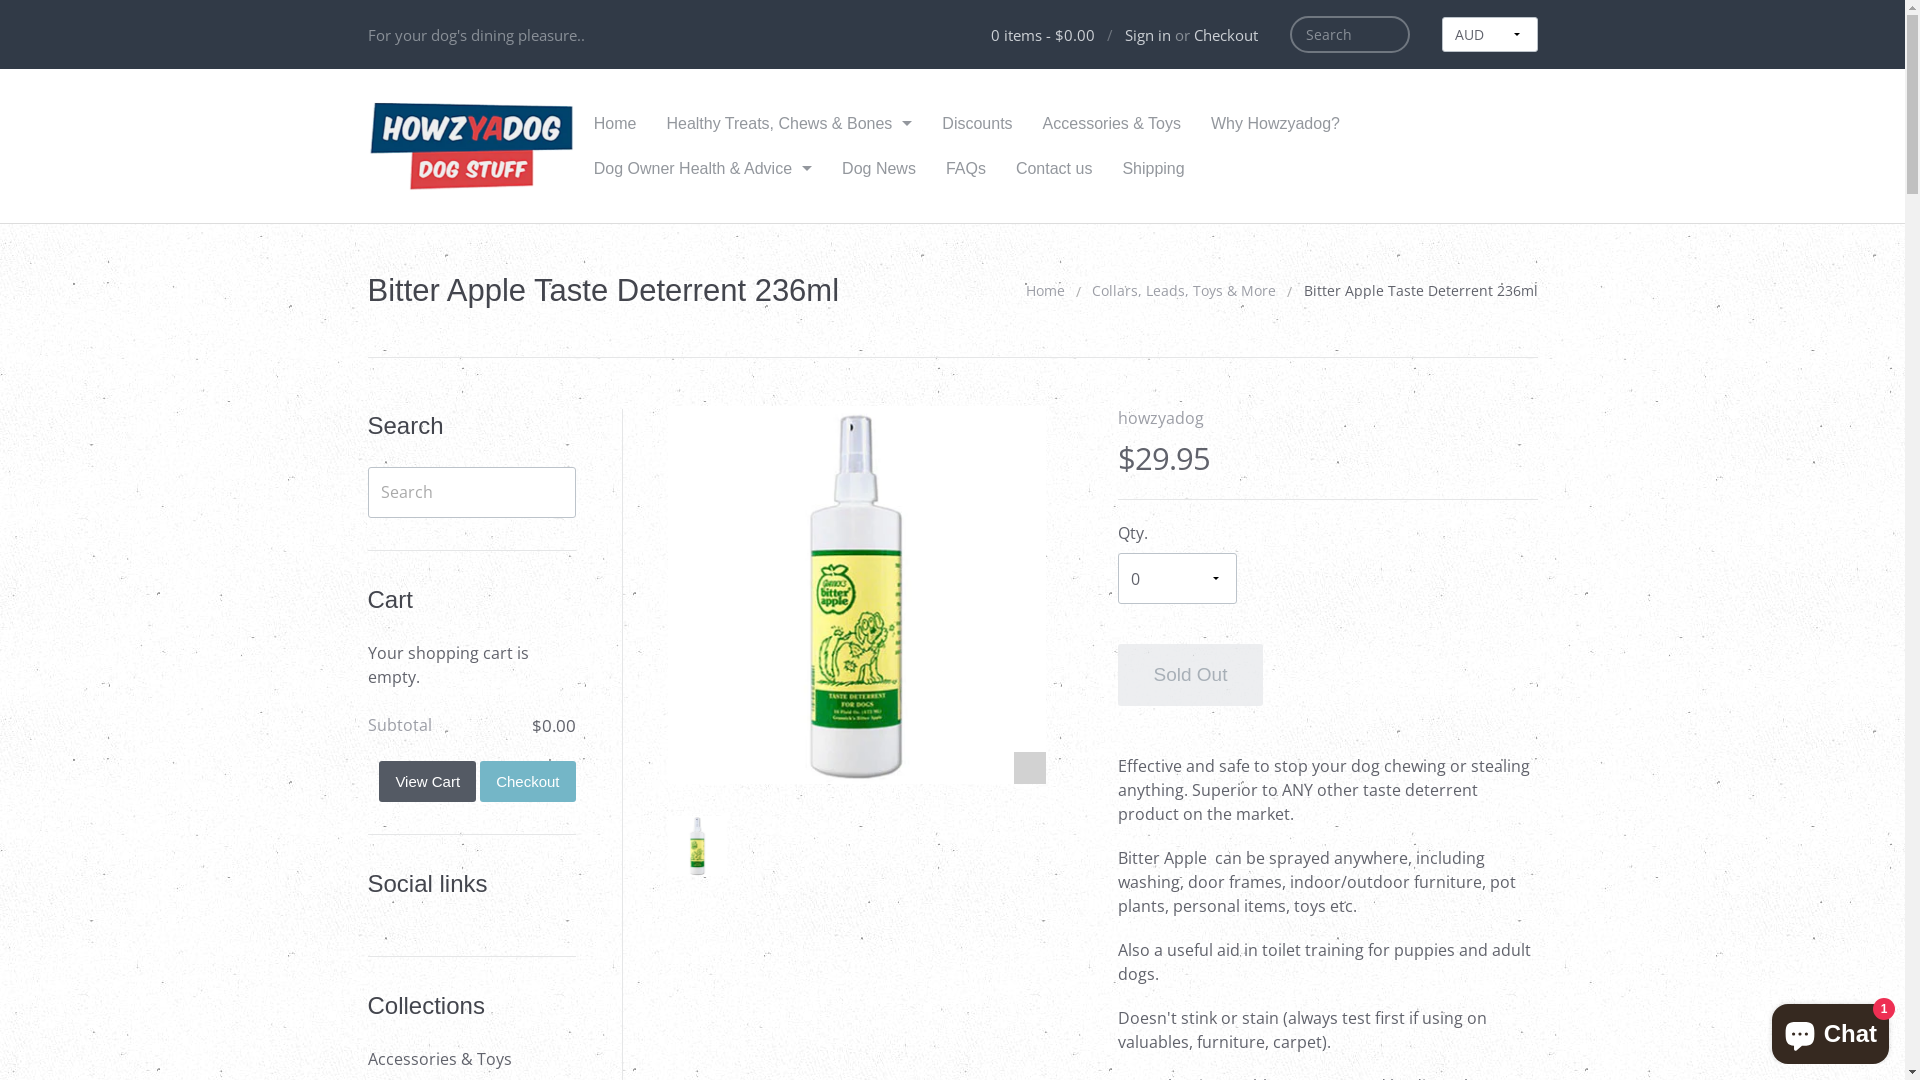 The height and width of the screenshot is (1080, 1920). Describe the element at coordinates (428, 782) in the screenshot. I see `View Cart` at that location.